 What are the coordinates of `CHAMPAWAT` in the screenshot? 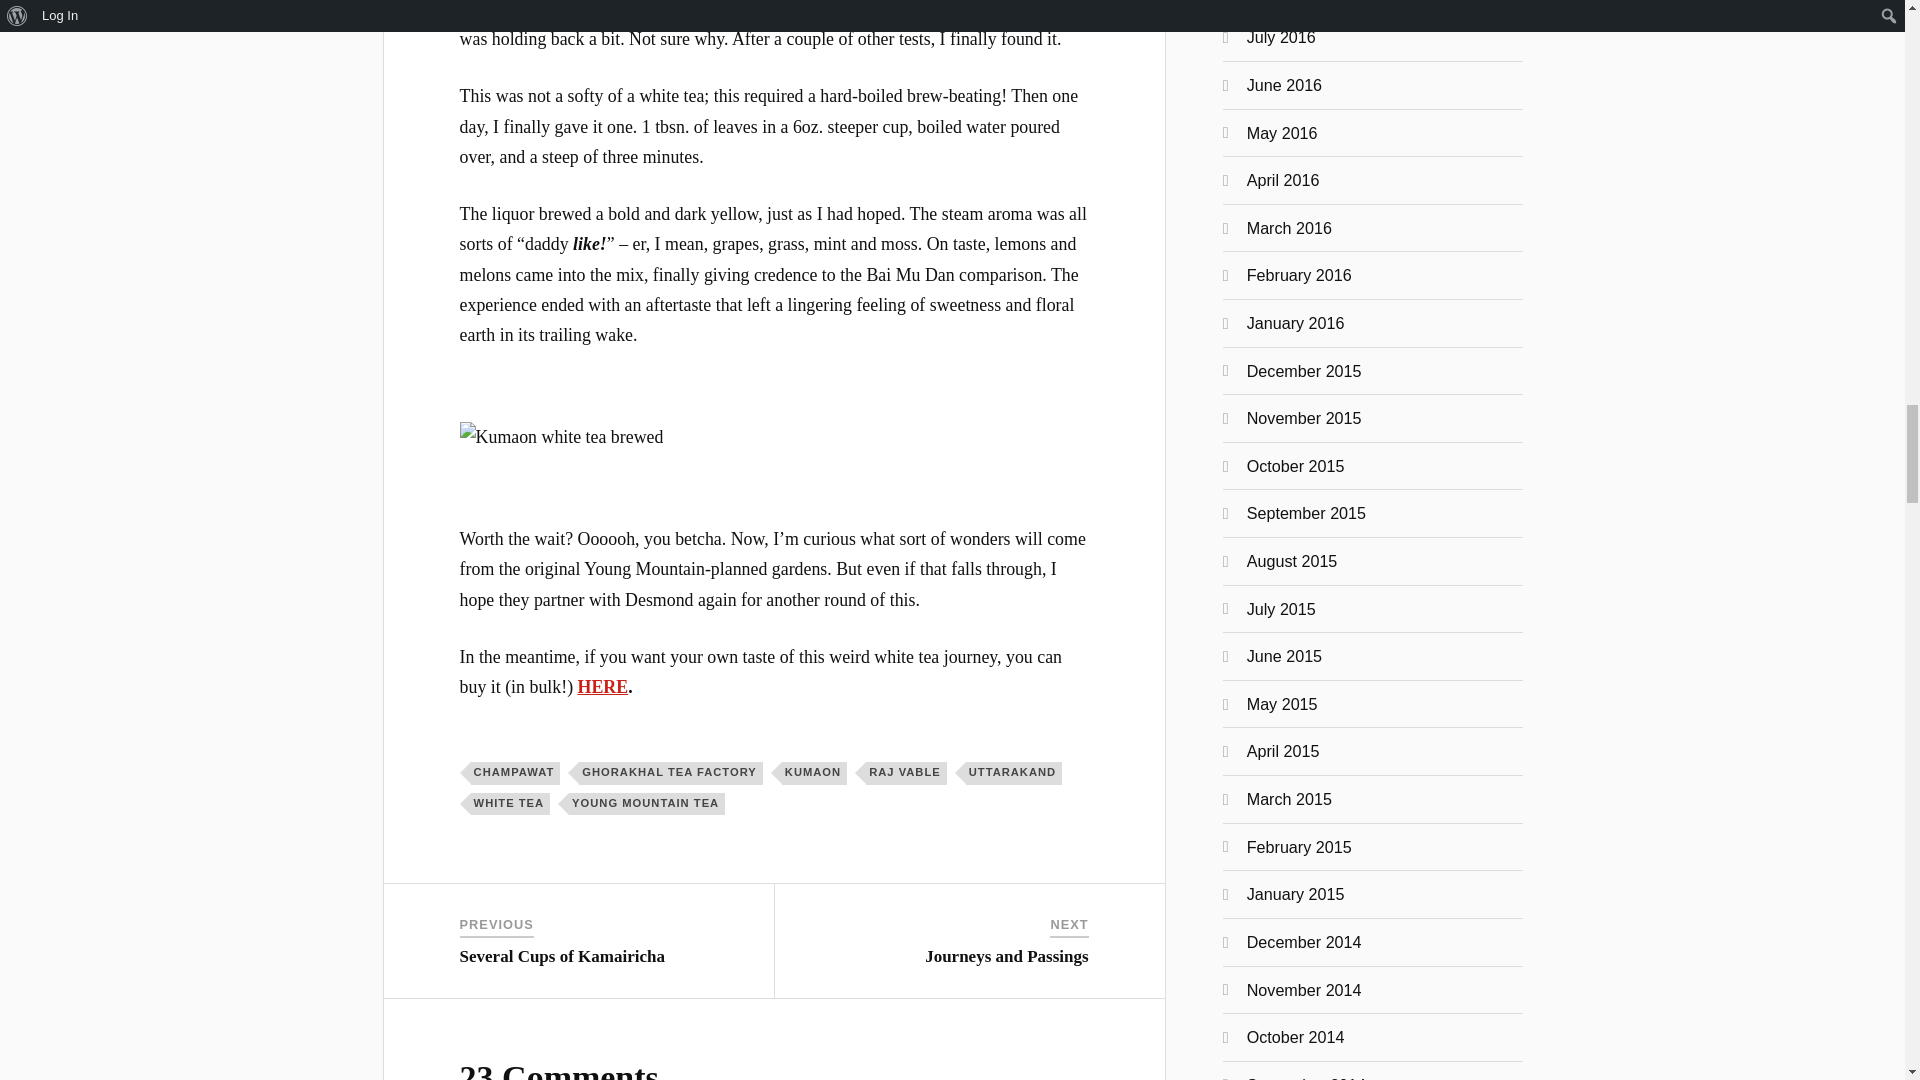 It's located at (515, 773).